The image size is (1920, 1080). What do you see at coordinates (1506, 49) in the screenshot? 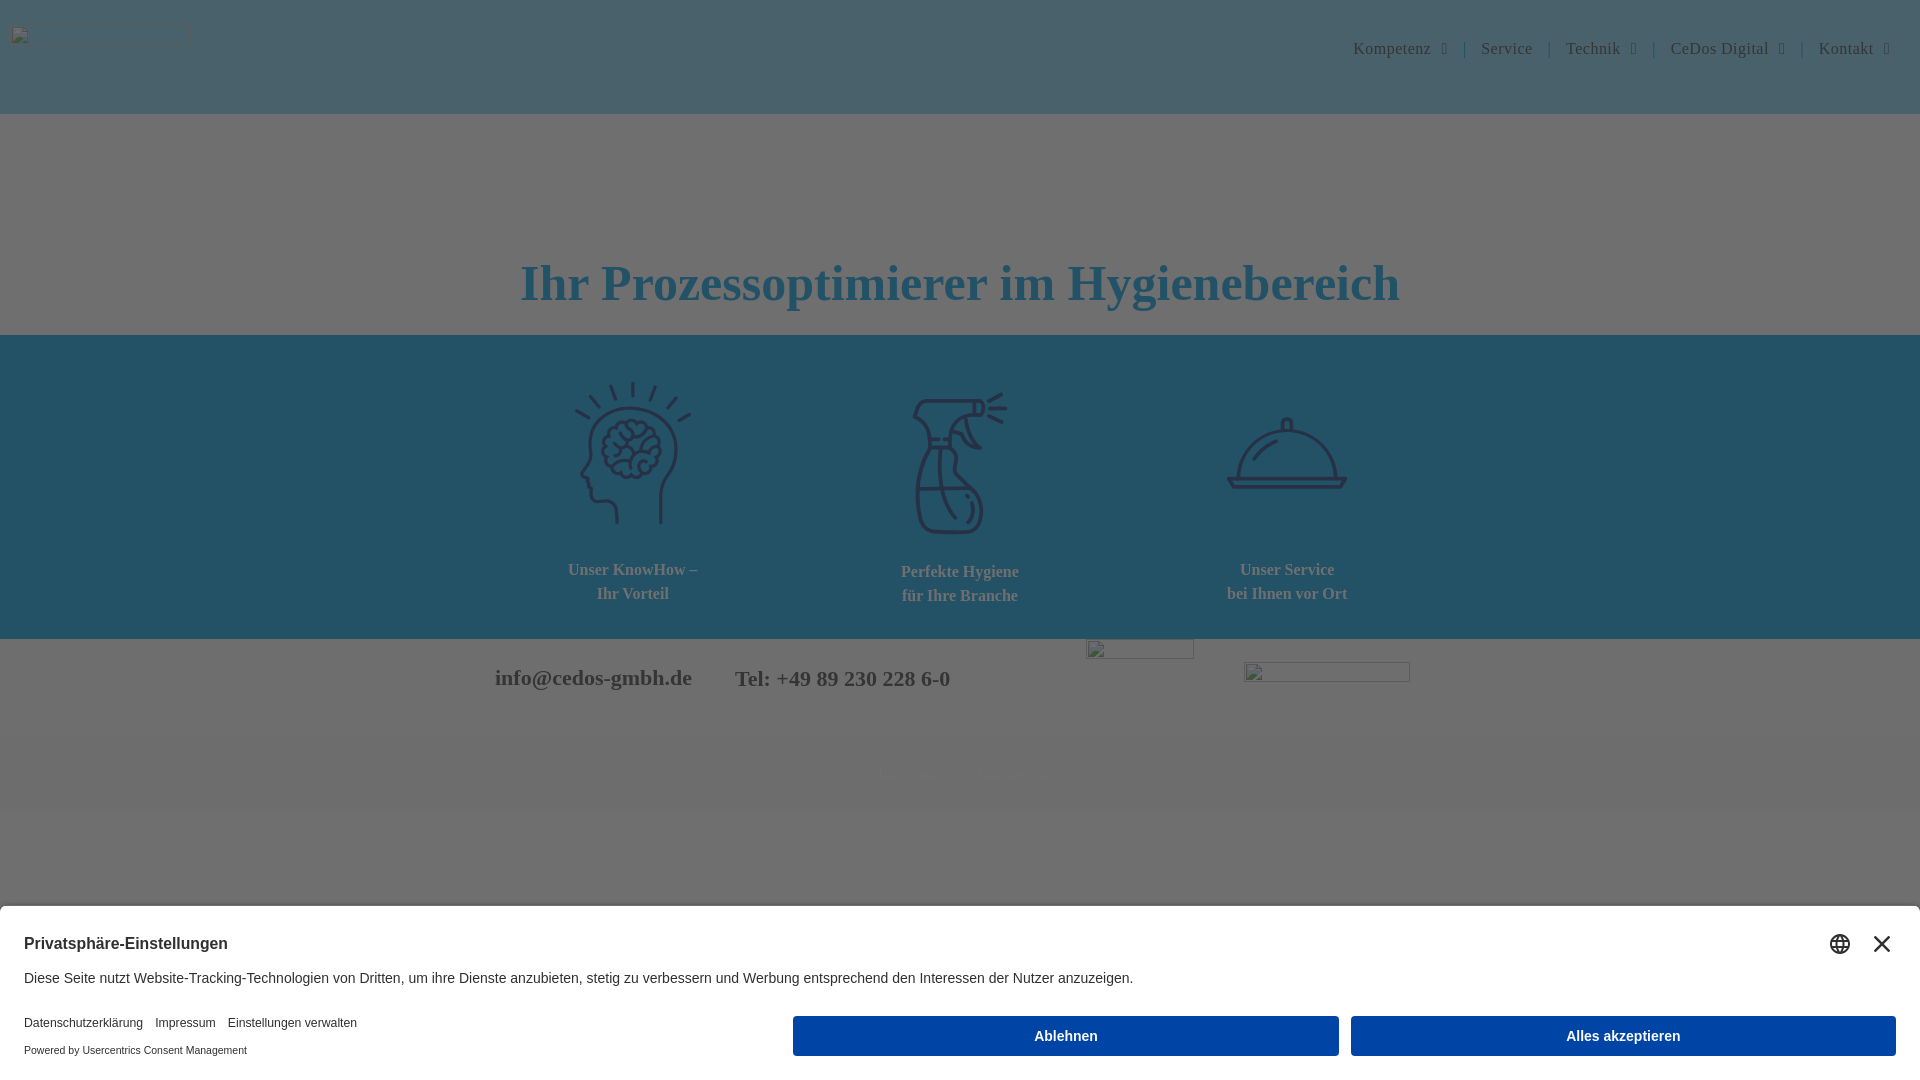
I see `Service` at bounding box center [1506, 49].